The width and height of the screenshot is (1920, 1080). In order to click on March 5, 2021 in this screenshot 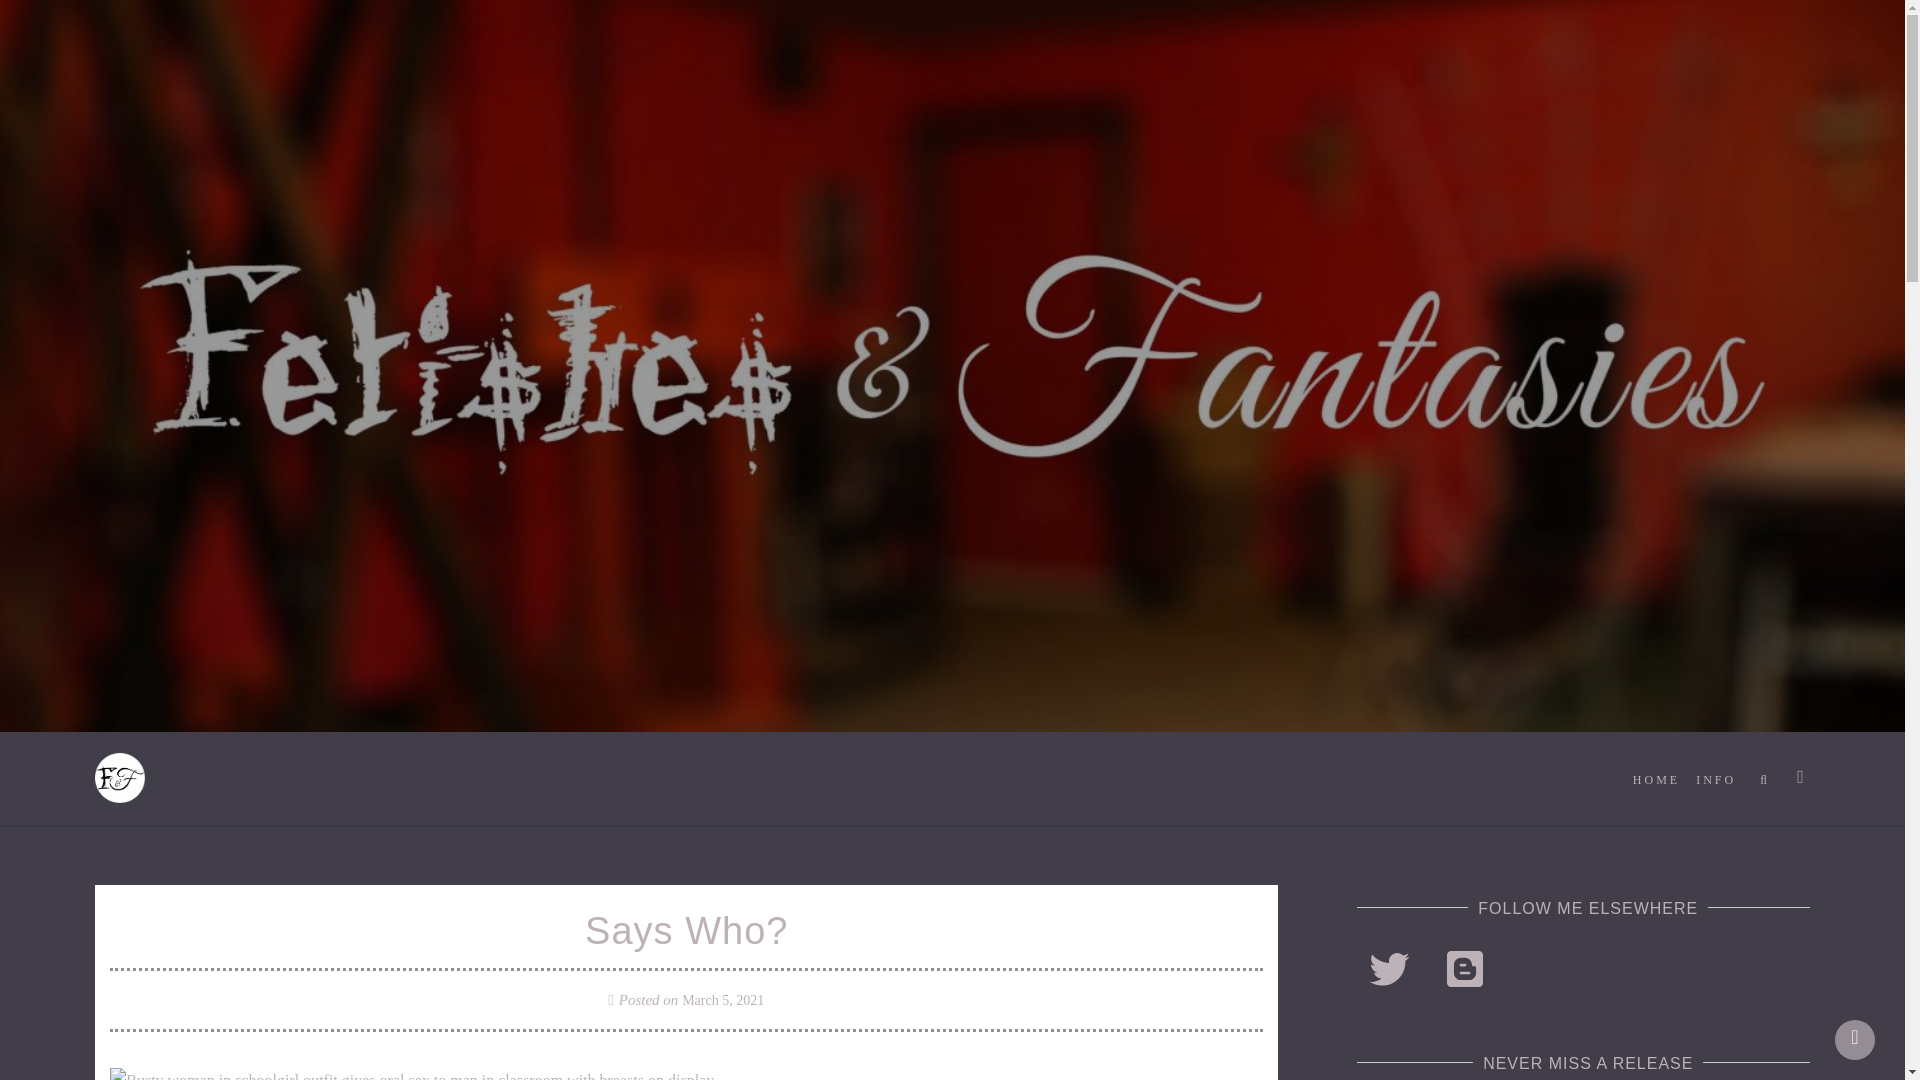, I will do `click(722, 1000)`.